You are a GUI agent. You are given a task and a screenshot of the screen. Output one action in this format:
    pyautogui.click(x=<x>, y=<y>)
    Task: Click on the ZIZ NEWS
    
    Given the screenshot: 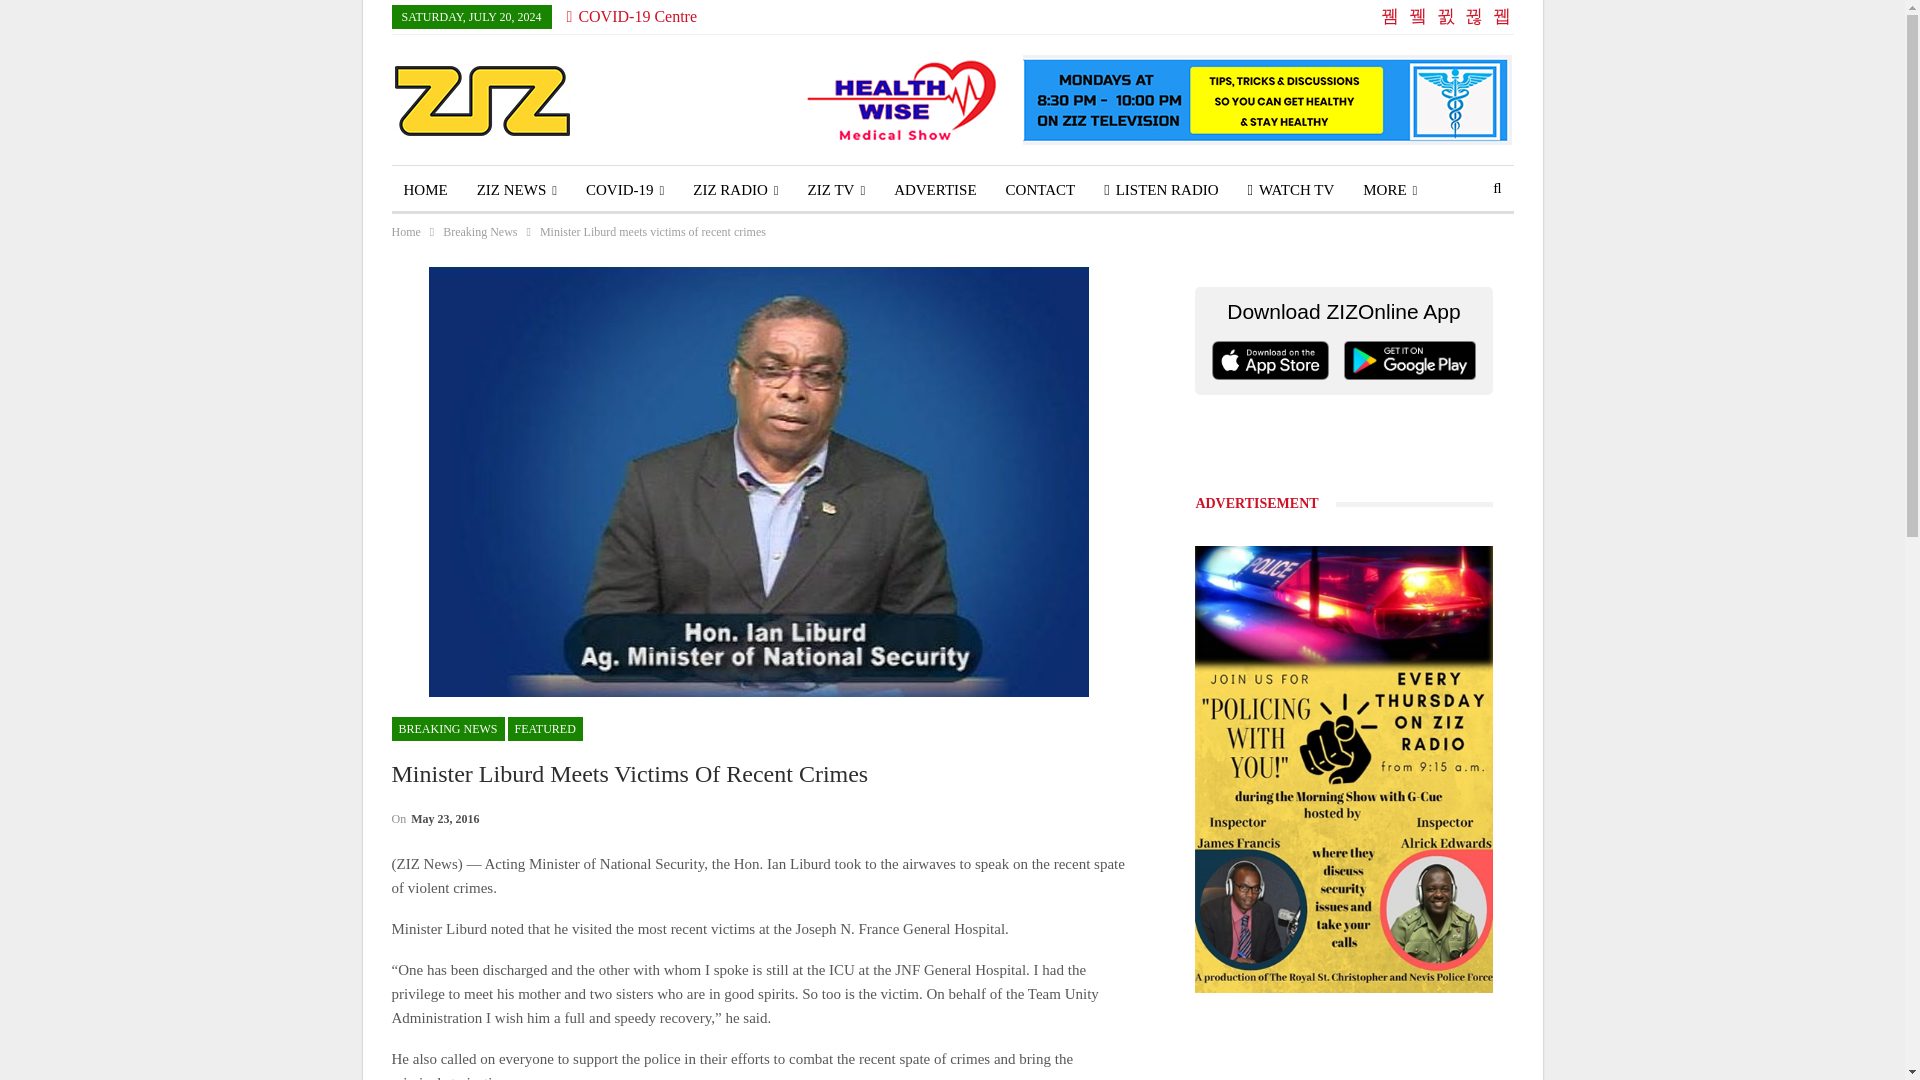 What is the action you would take?
    pyautogui.click(x=516, y=190)
    